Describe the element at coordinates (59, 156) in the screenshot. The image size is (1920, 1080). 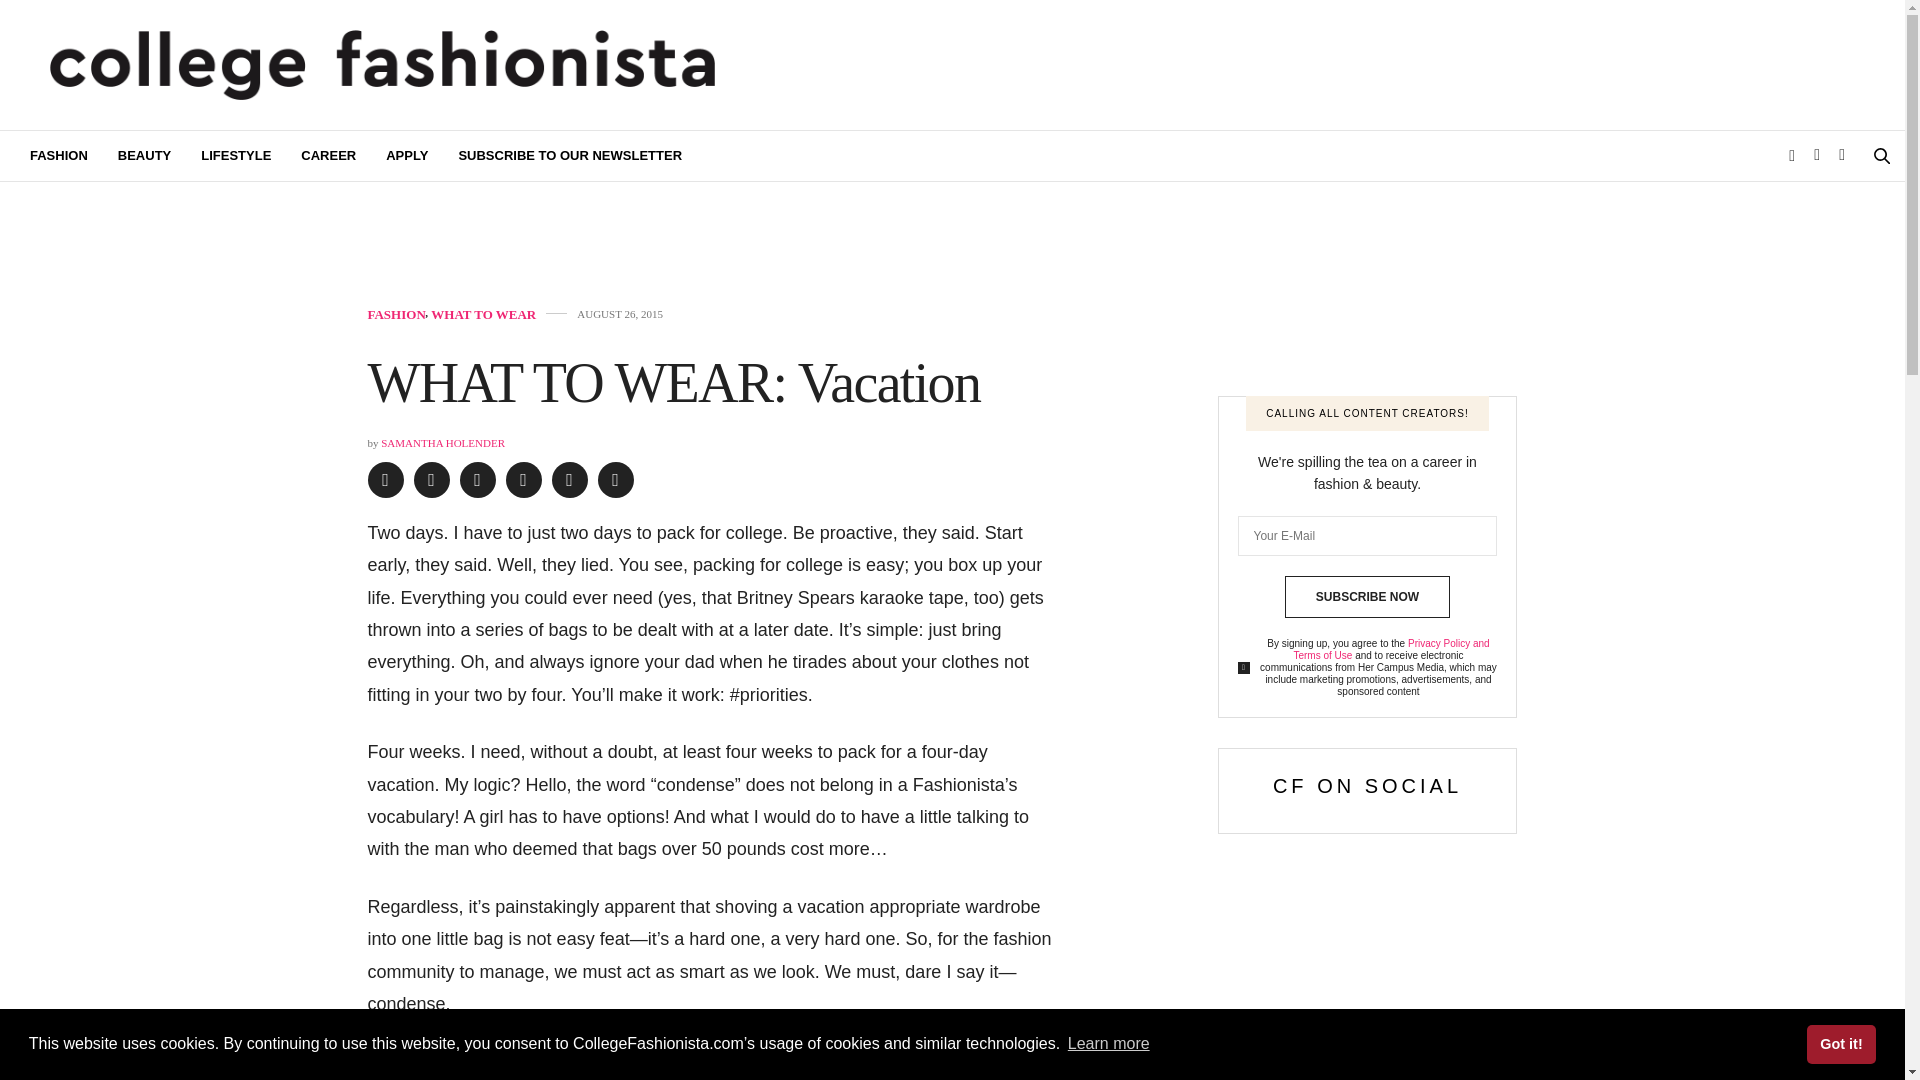
I see `FASHION` at that location.